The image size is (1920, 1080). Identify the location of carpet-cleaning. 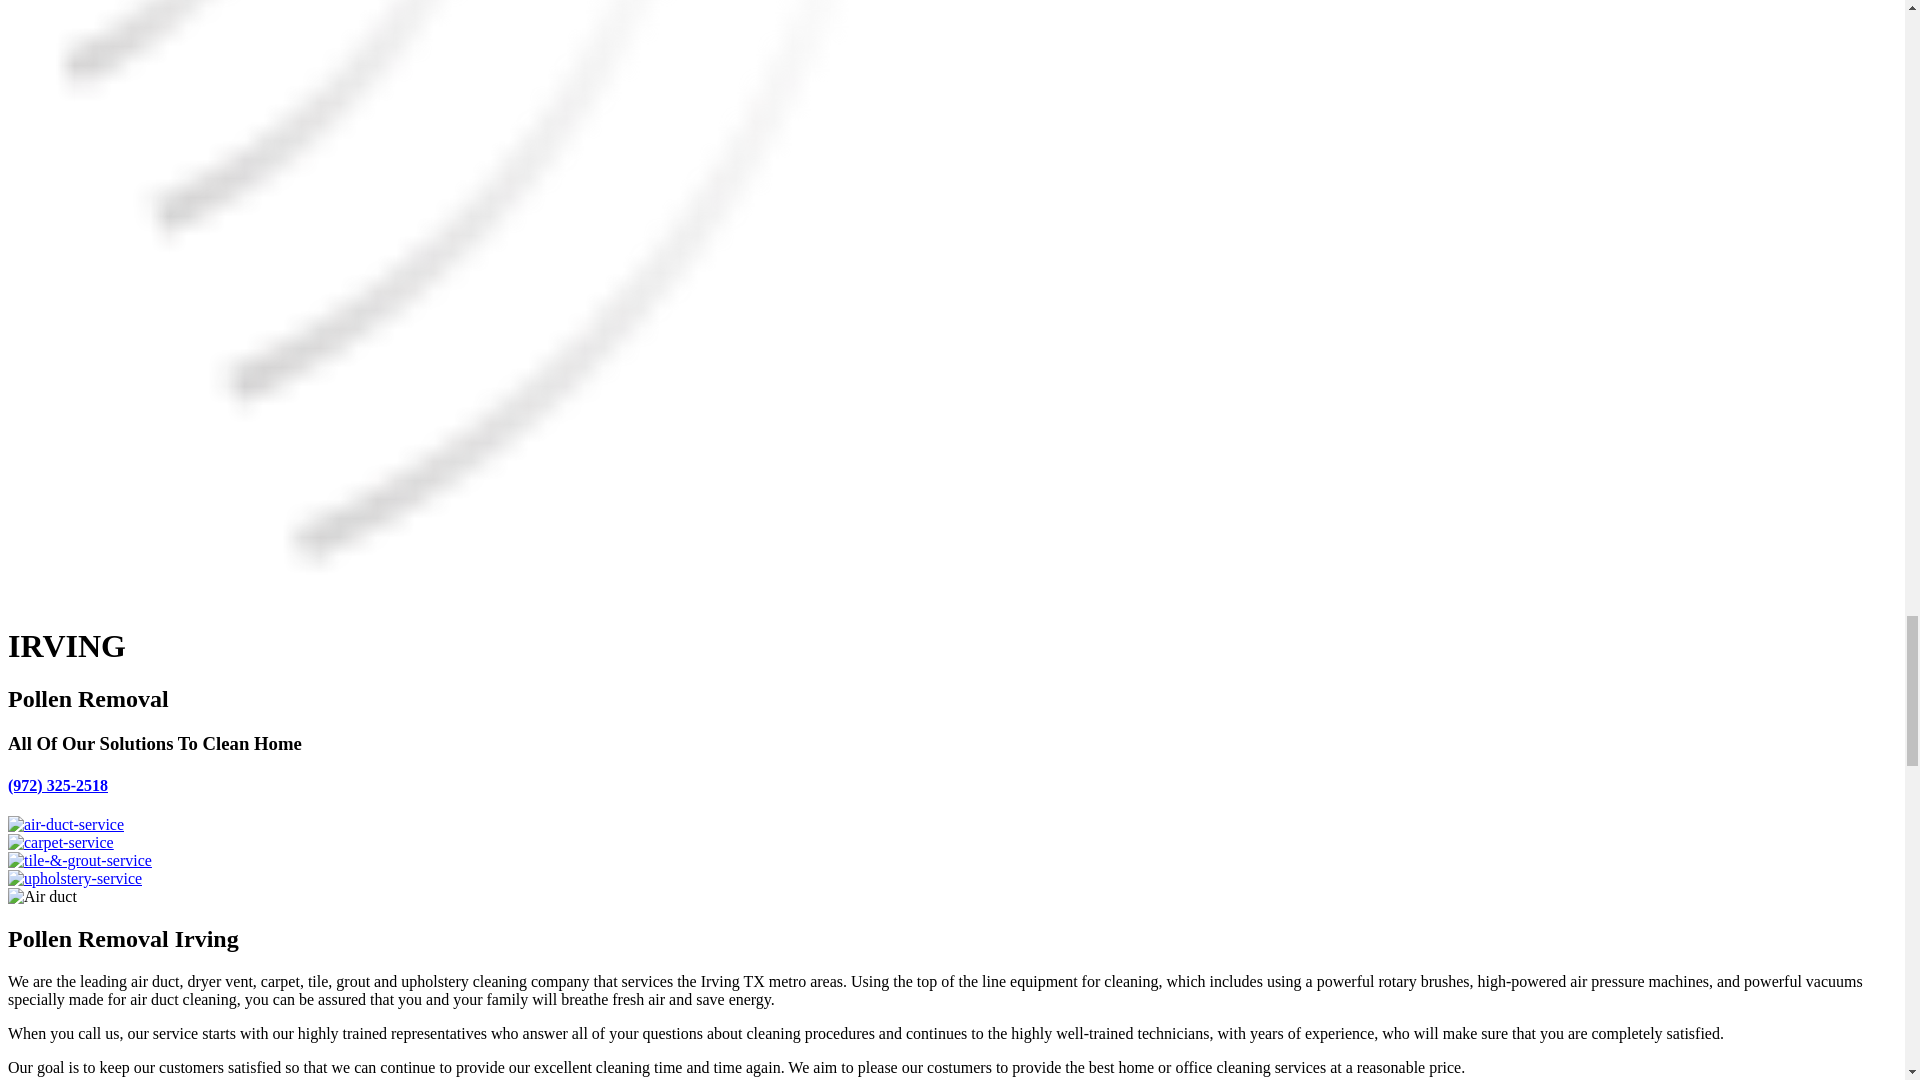
(60, 842).